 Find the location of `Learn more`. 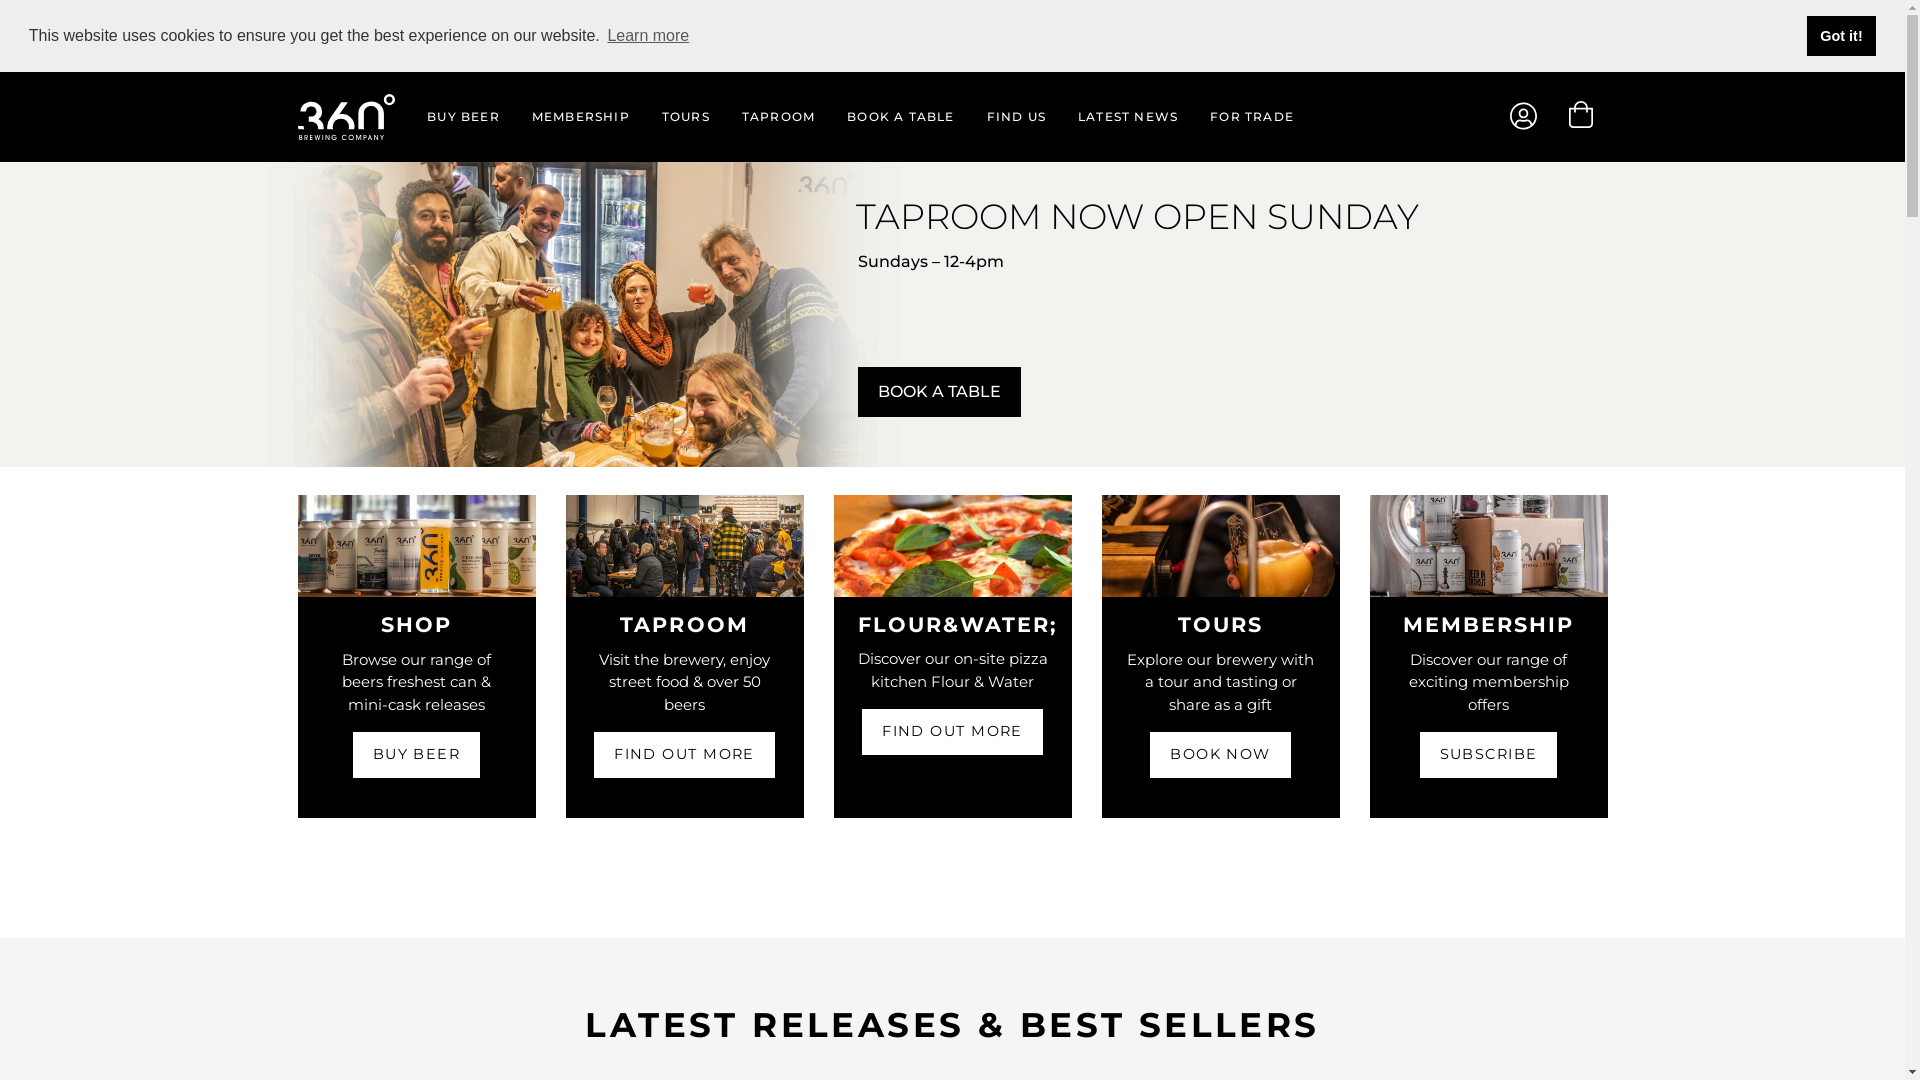

Learn more is located at coordinates (648, 36).